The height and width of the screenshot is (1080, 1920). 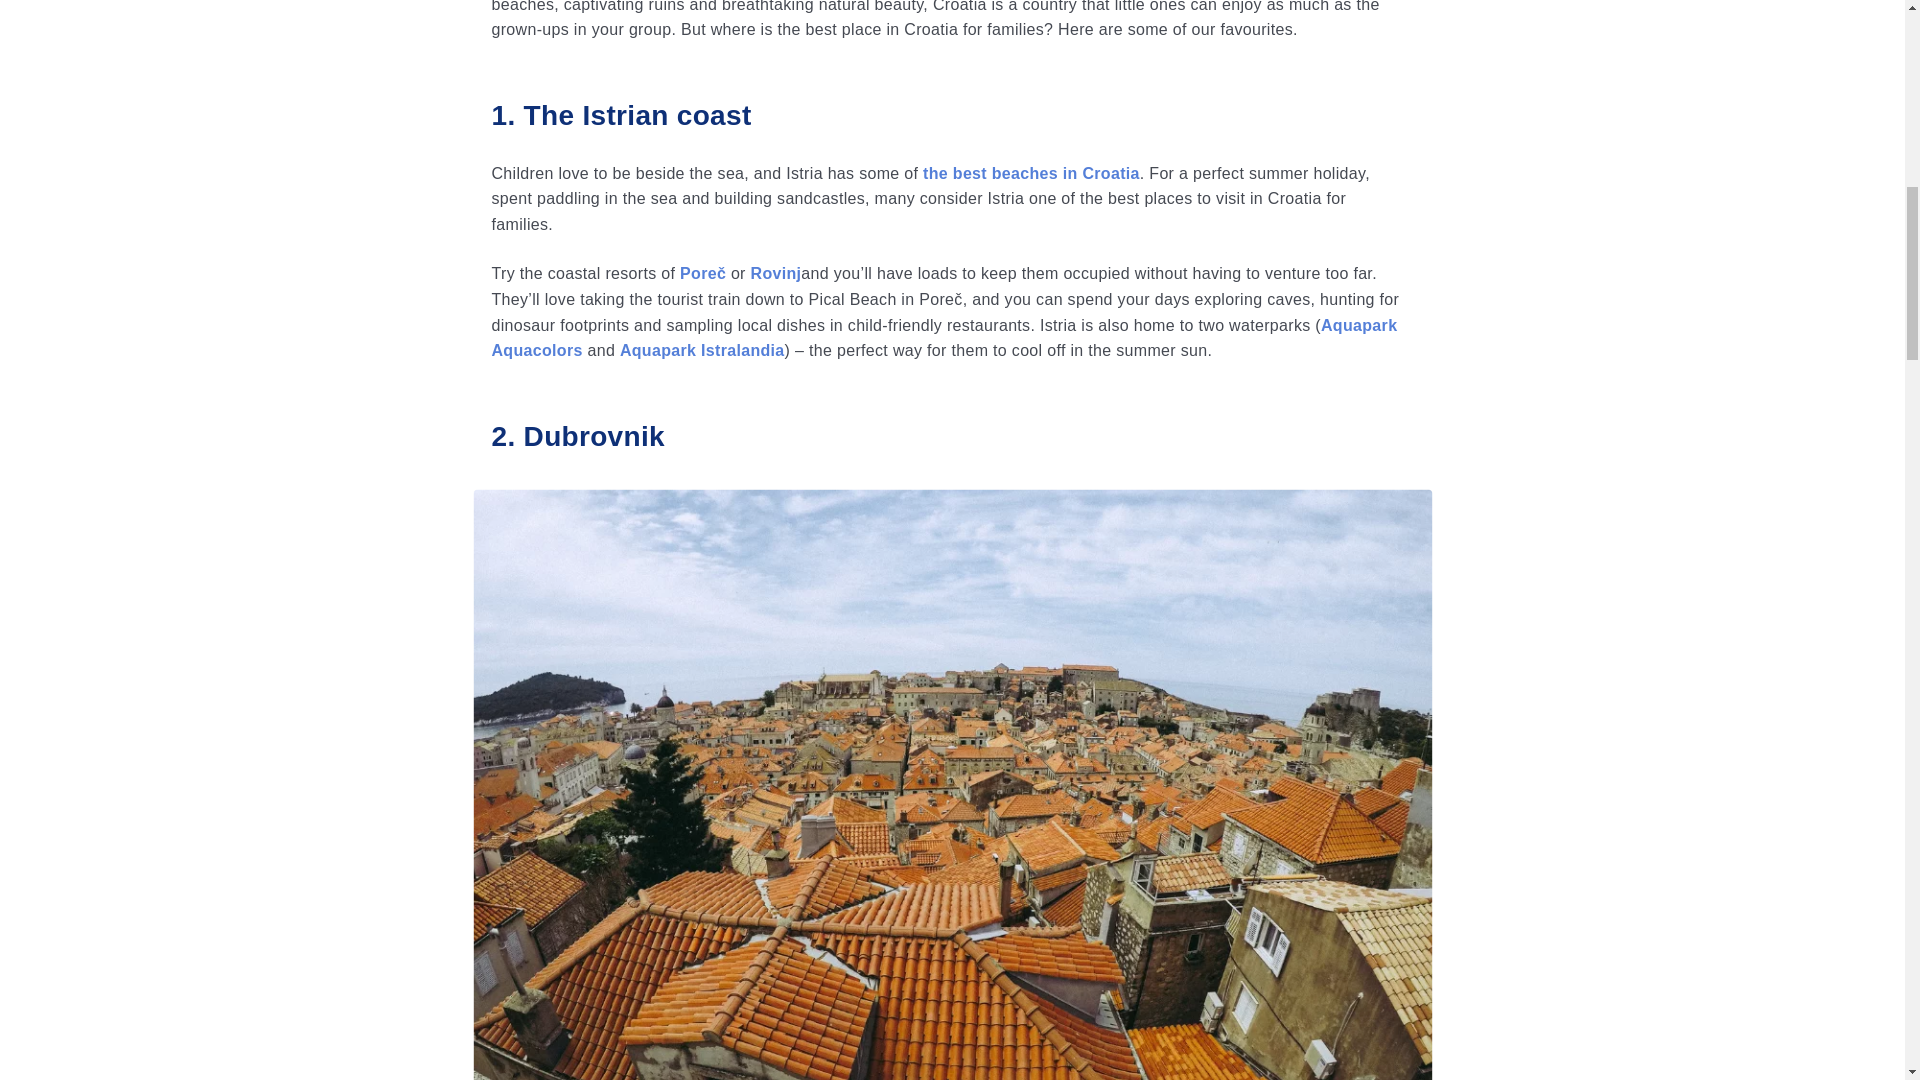 What do you see at coordinates (1032, 174) in the screenshot?
I see `the best beaches in Croatia` at bounding box center [1032, 174].